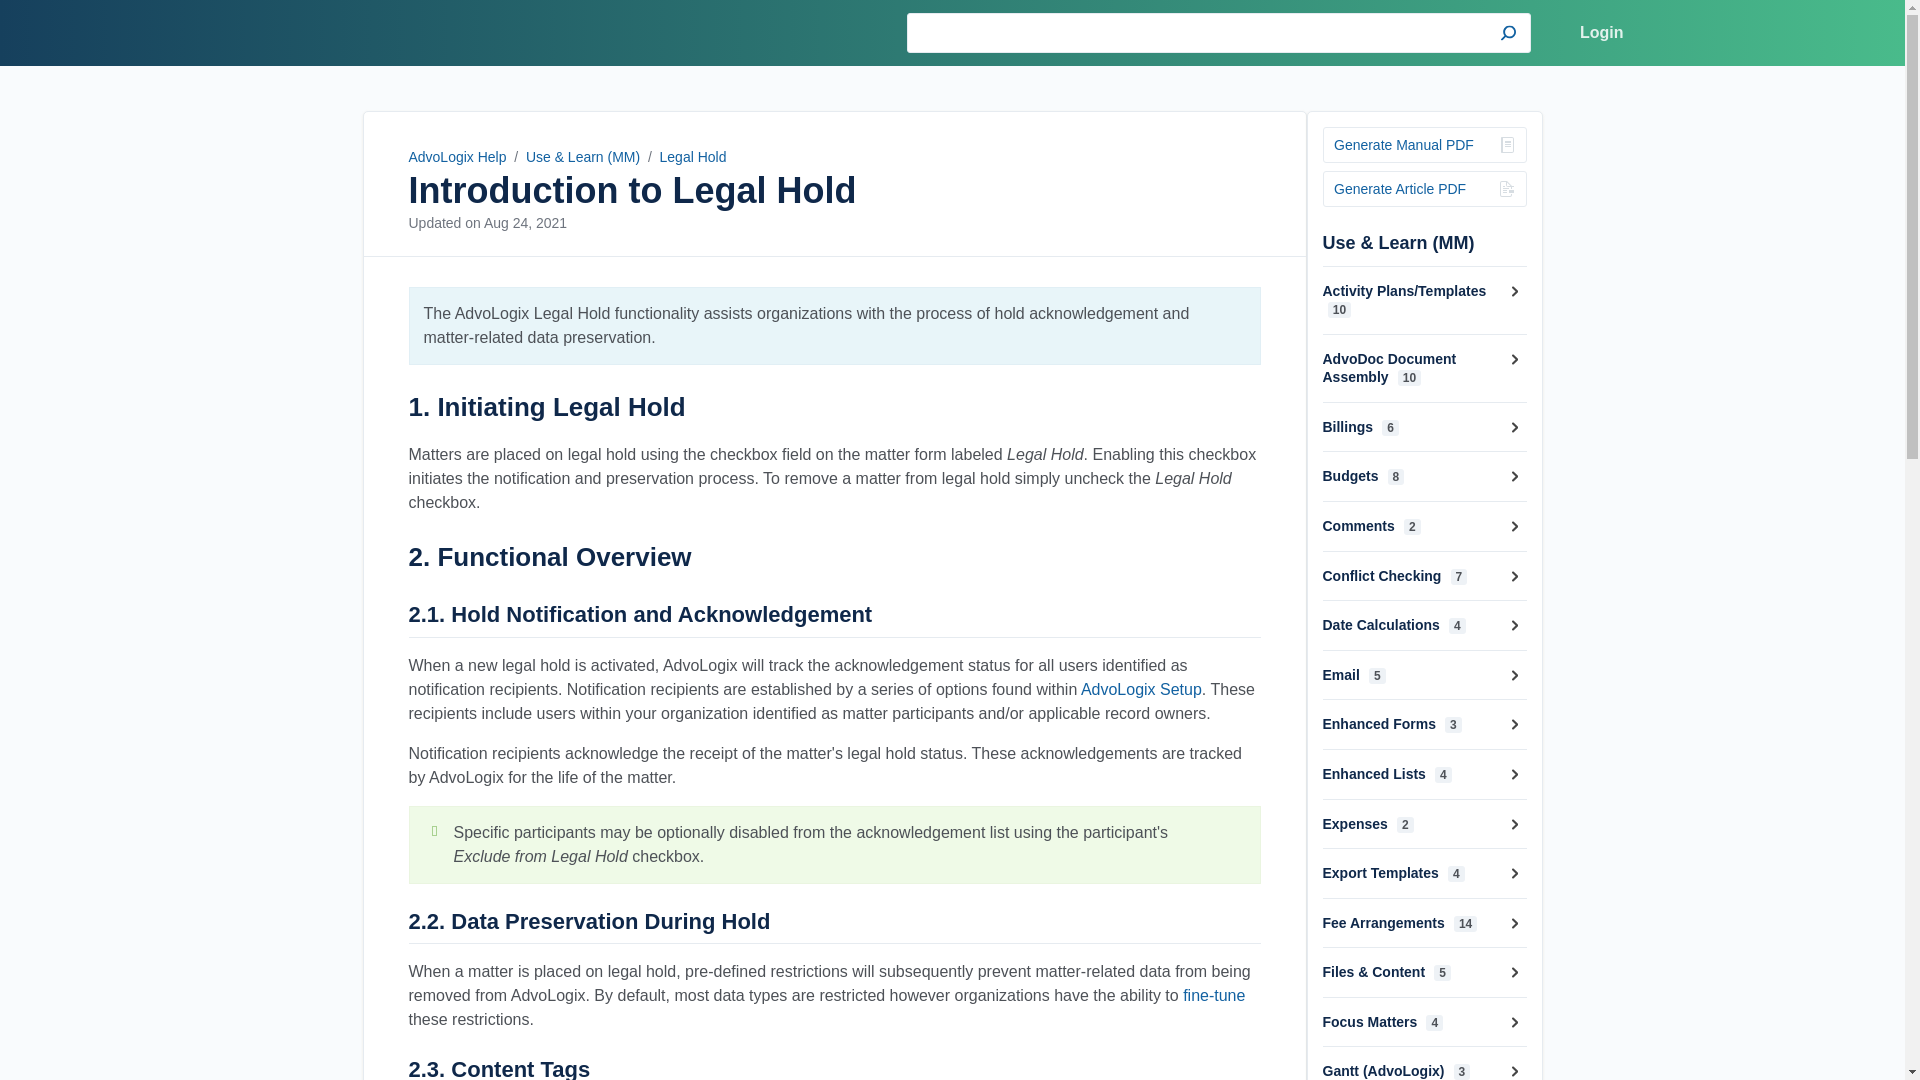 The height and width of the screenshot is (1080, 1920). I want to click on Generate Manual PDF, so click(1424, 145).